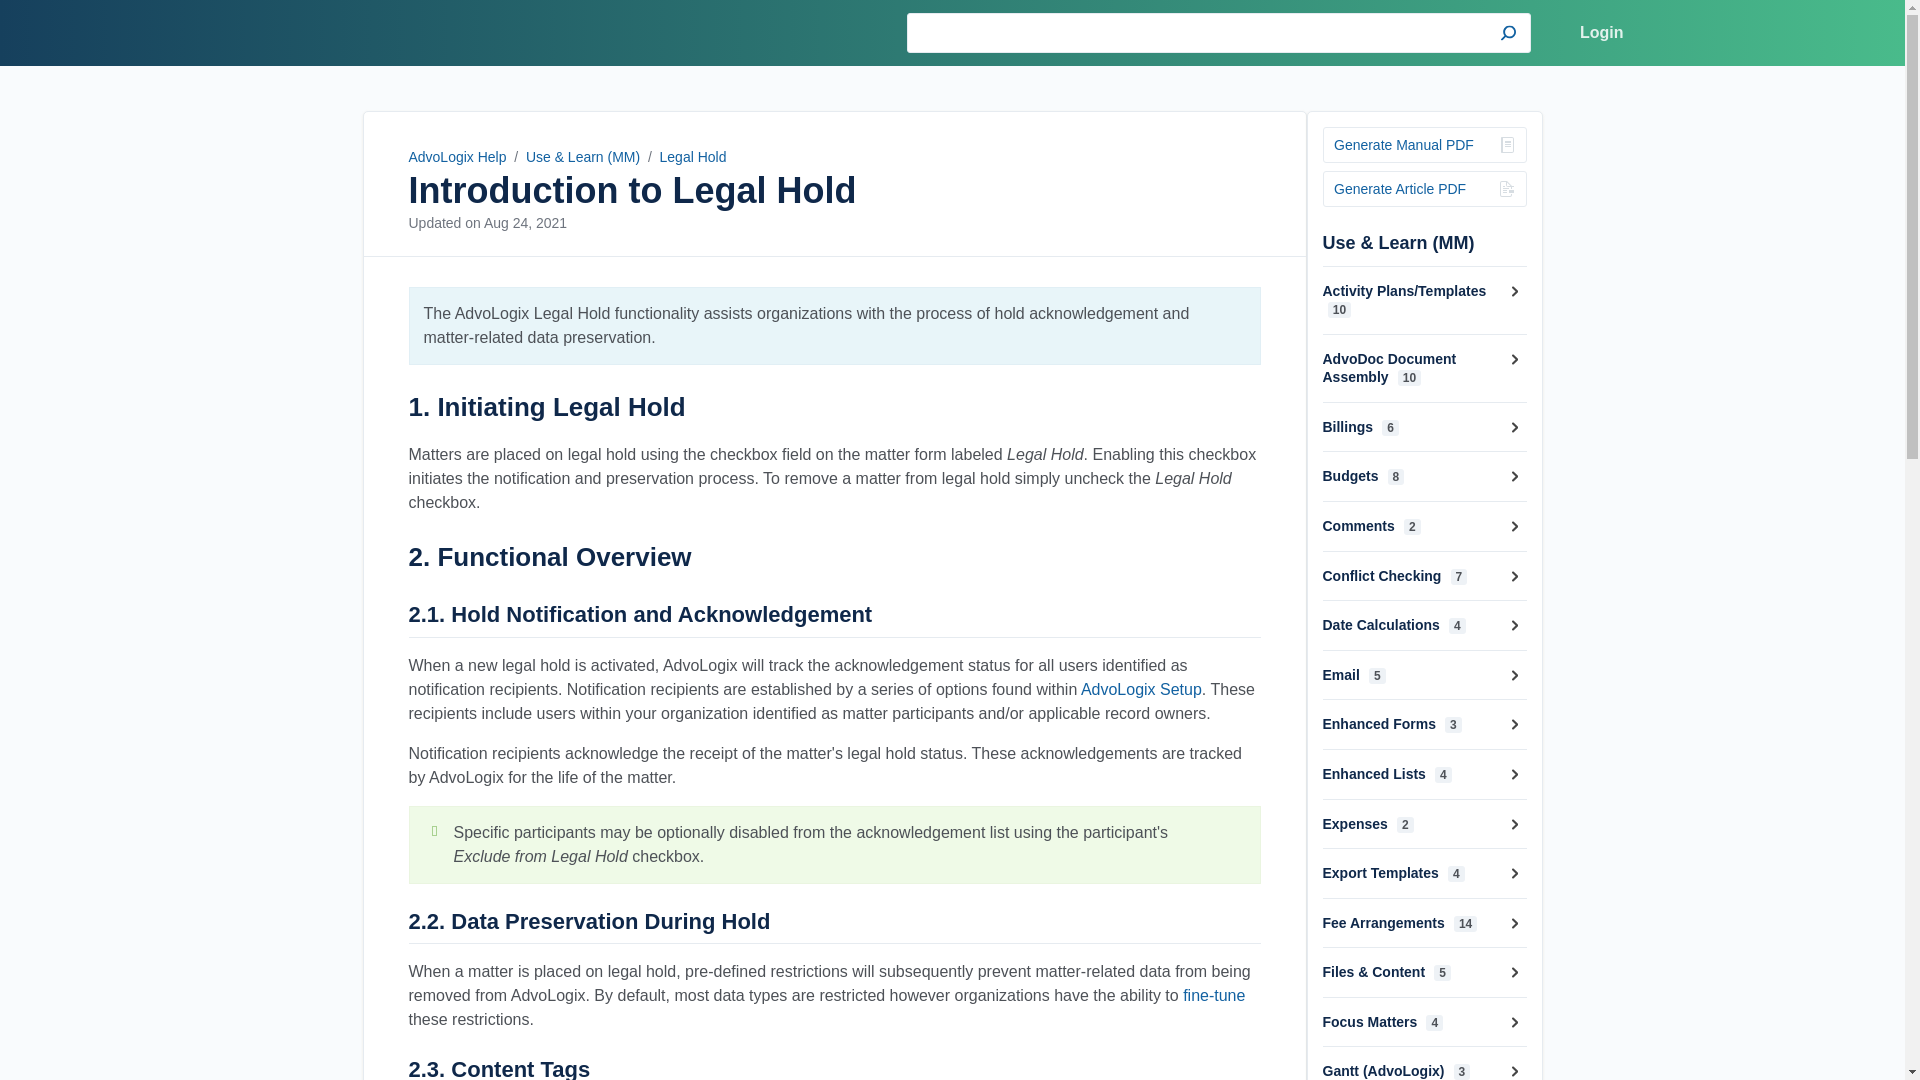 The height and width of the screenshot is (1080, 1920). I want to click on Generate Manual PDF, so click(1424, 145).